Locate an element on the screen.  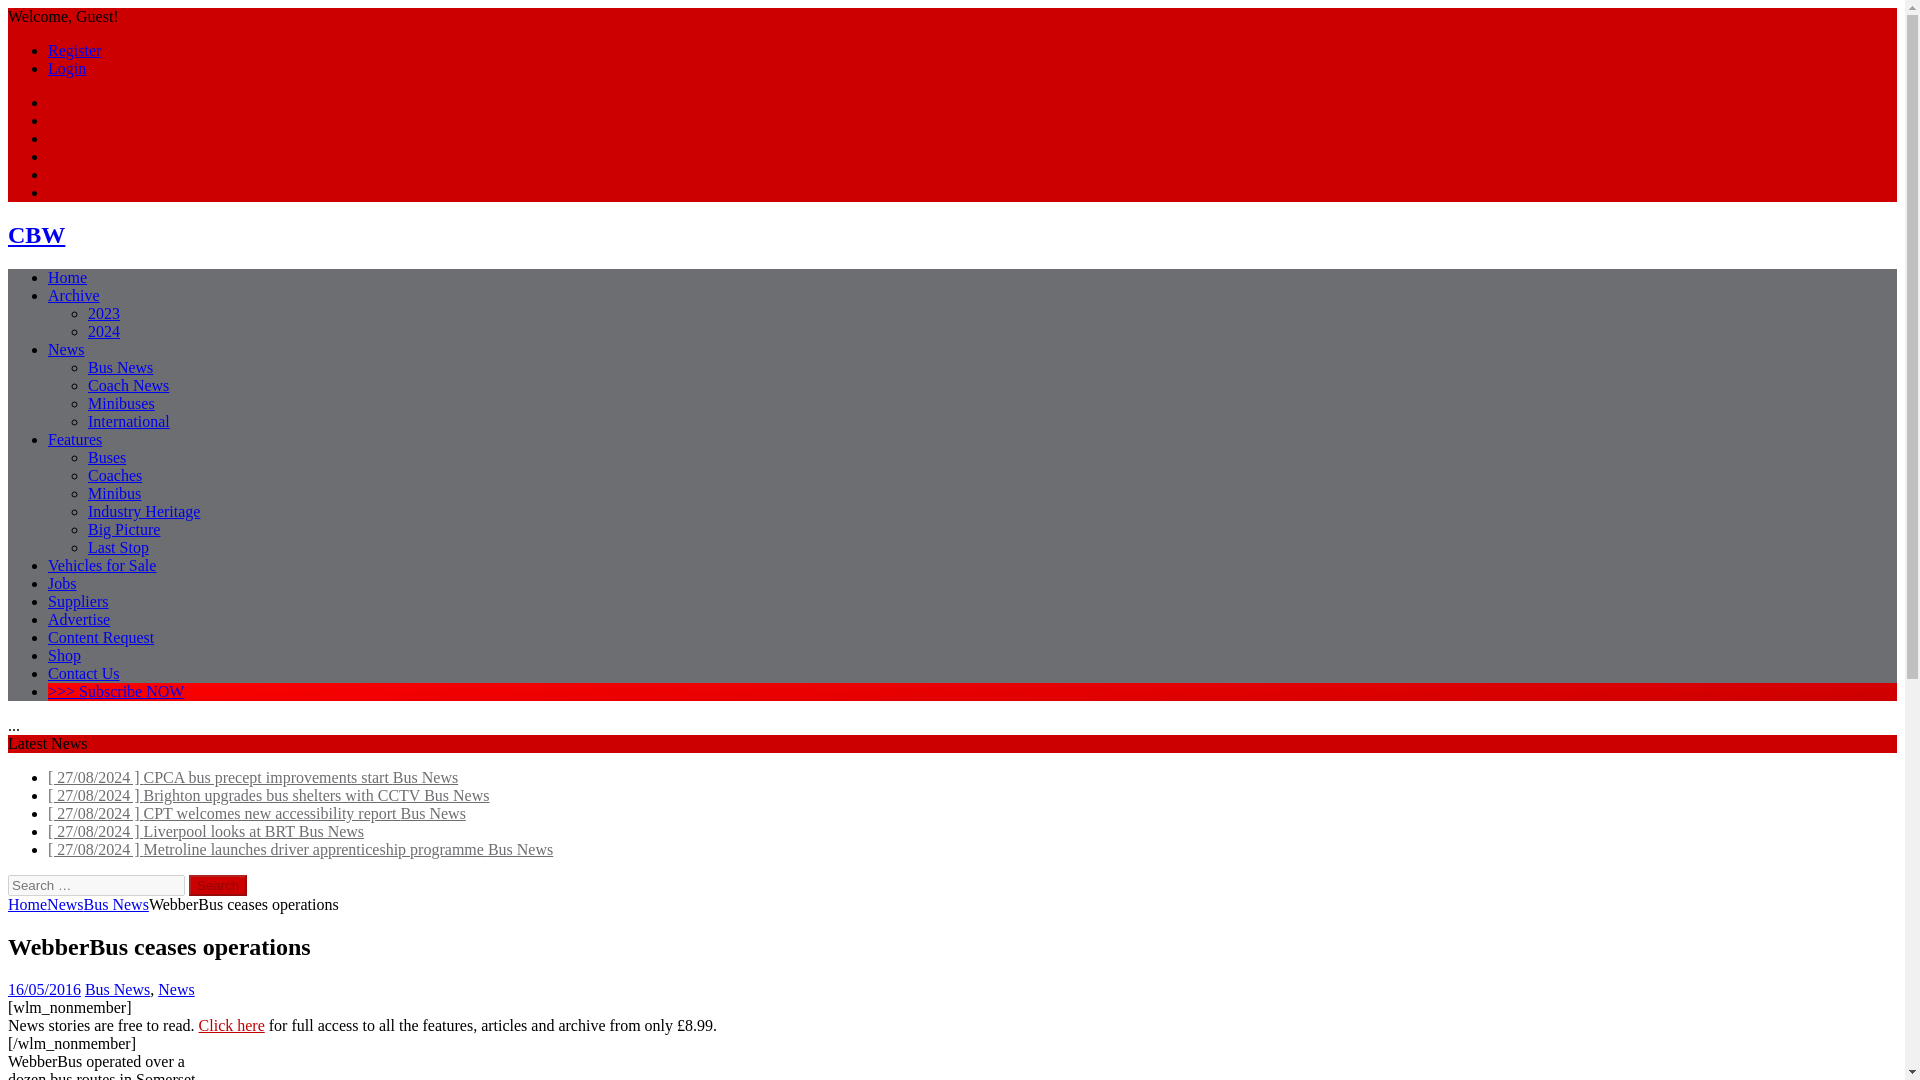
Minibus is located at coordinates (114, 493).